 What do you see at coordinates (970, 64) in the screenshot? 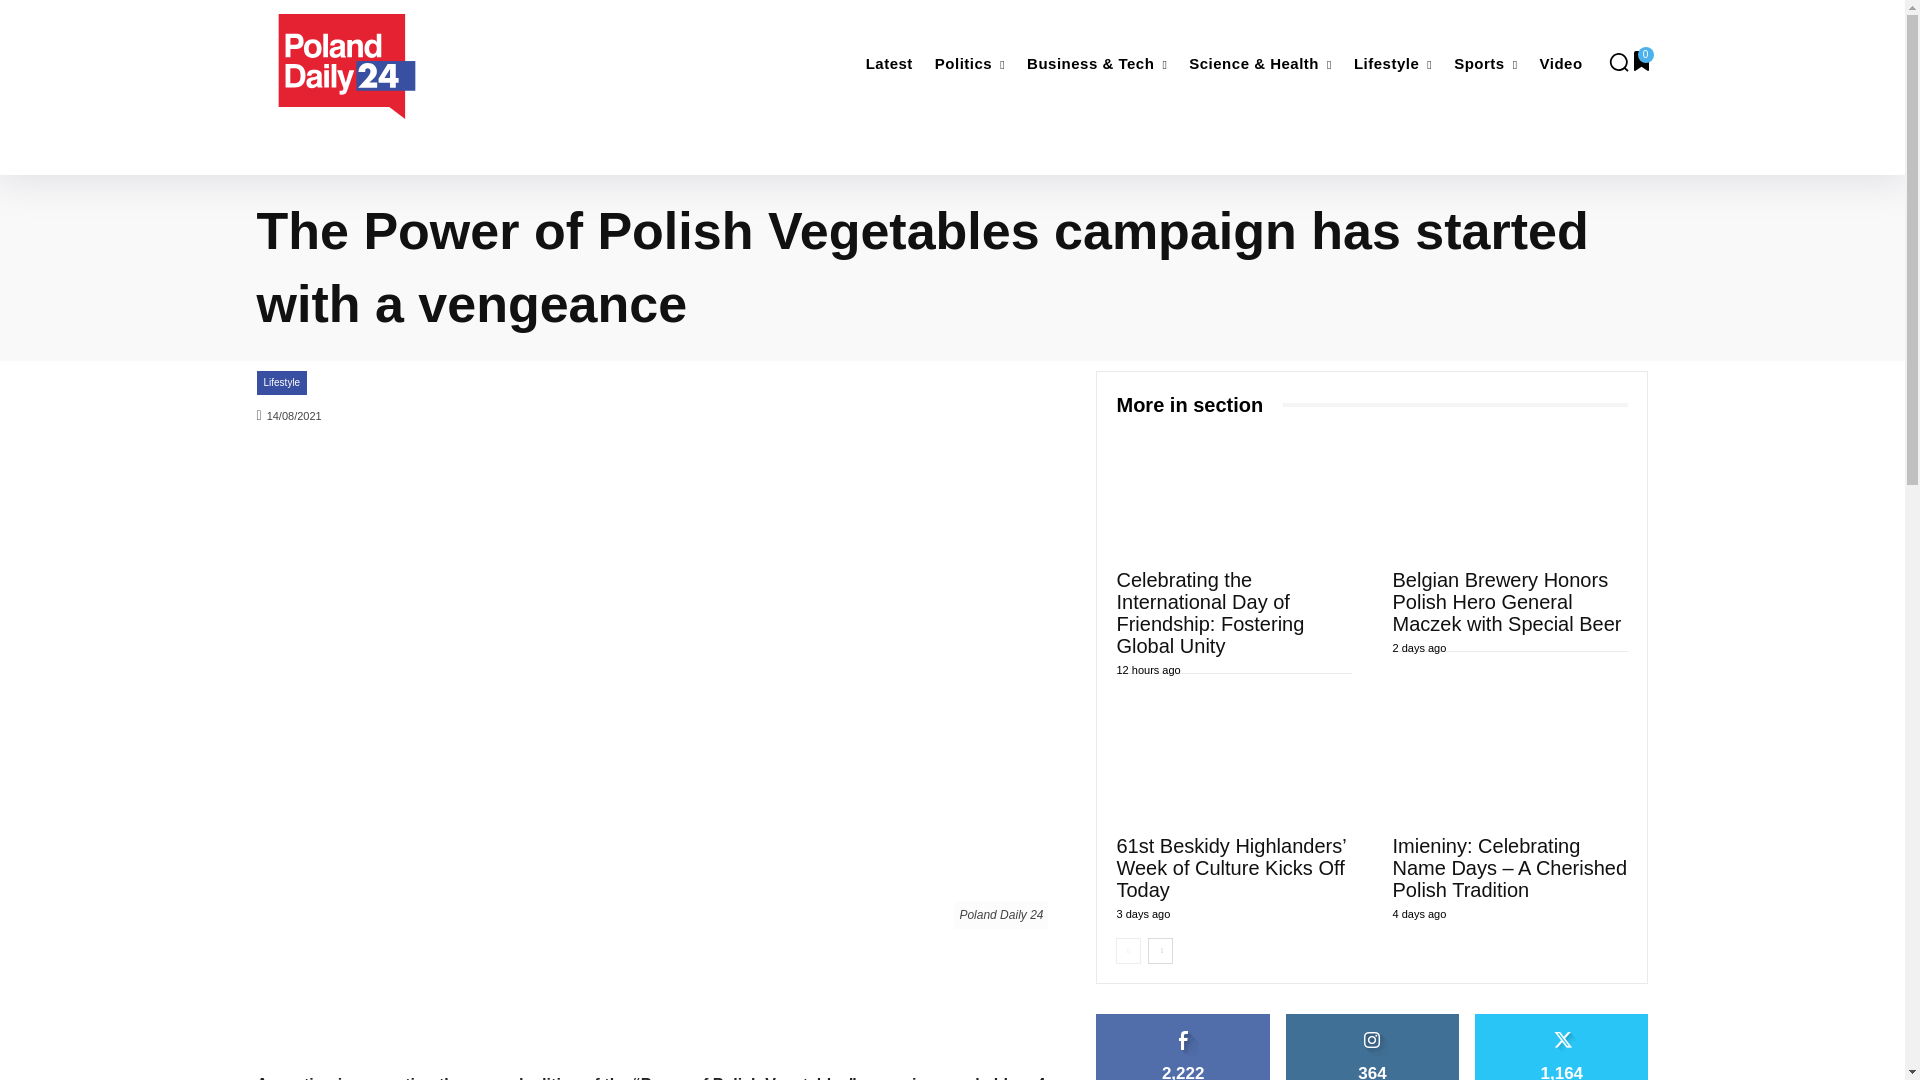
I see `Politics` at bounding box center [970, 64].